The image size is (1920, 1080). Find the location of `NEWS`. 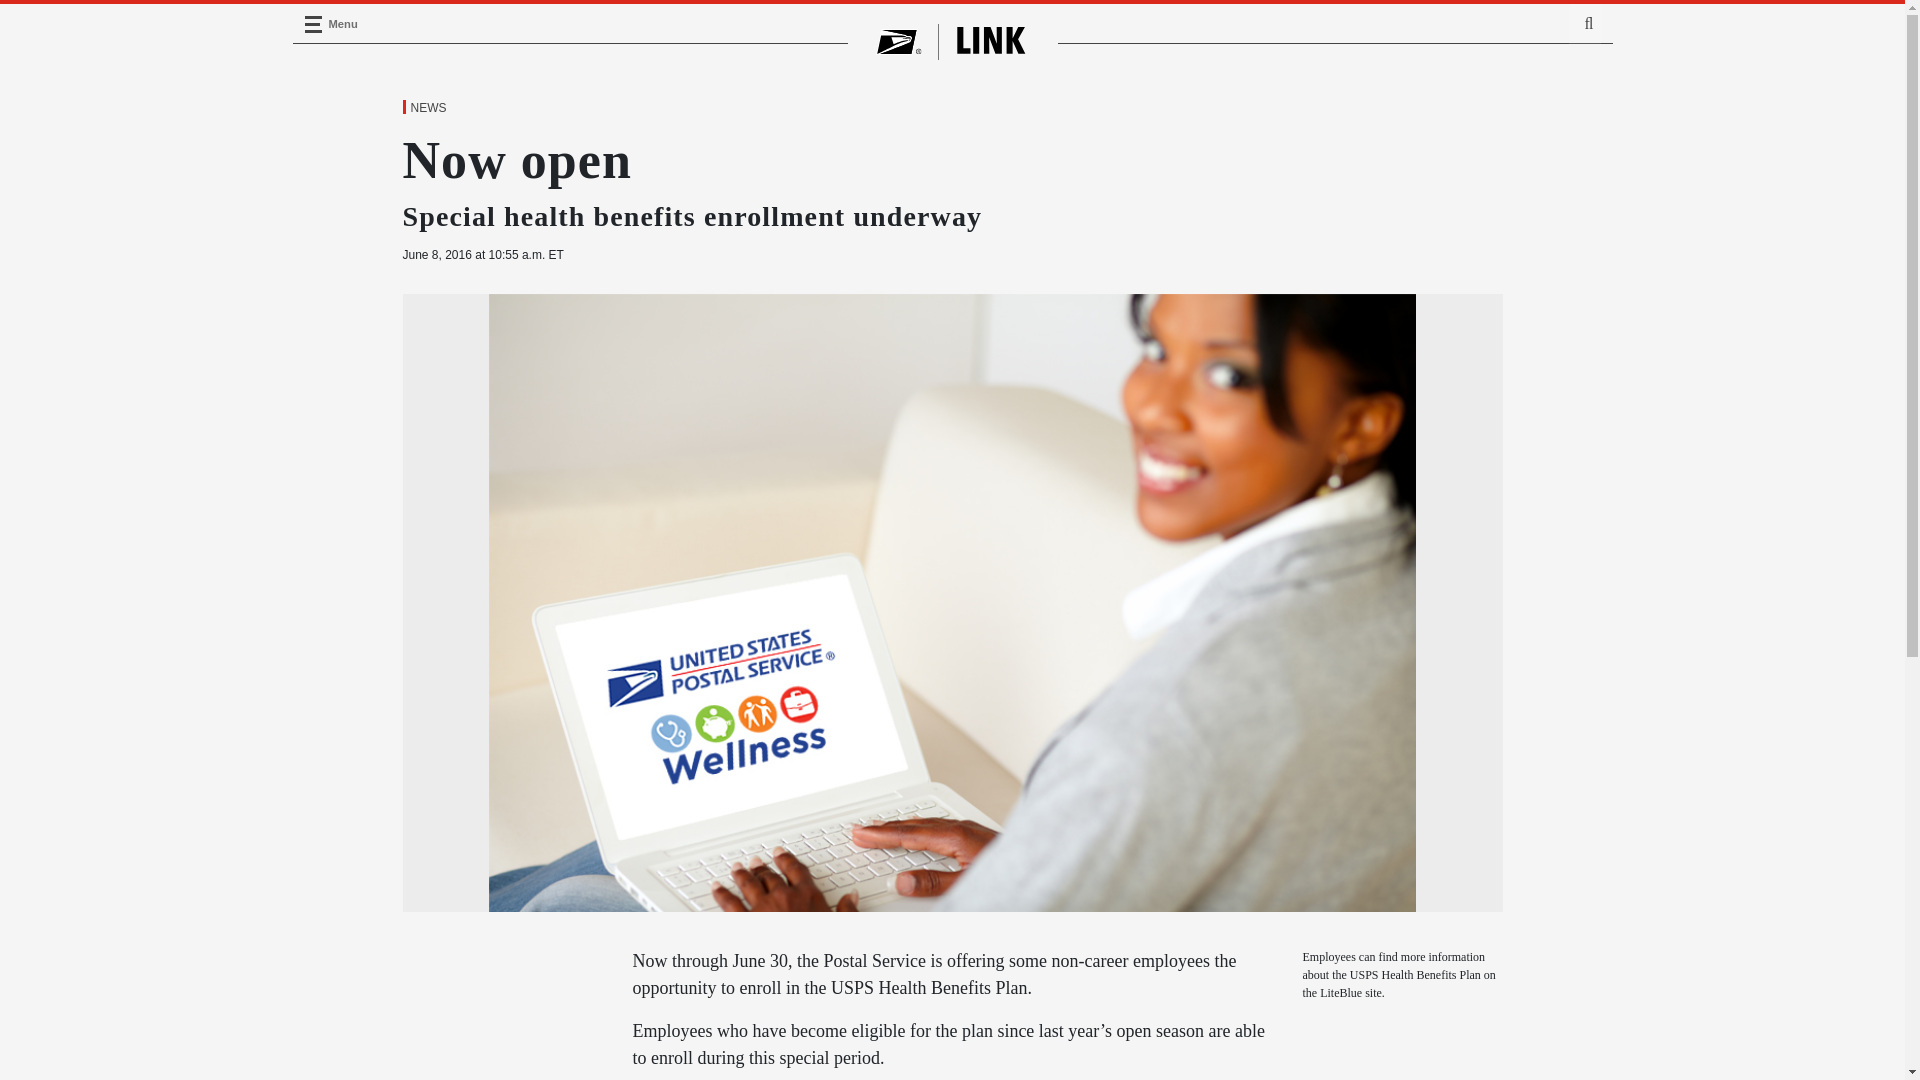

NEWS is located at coordinates (427, 108).